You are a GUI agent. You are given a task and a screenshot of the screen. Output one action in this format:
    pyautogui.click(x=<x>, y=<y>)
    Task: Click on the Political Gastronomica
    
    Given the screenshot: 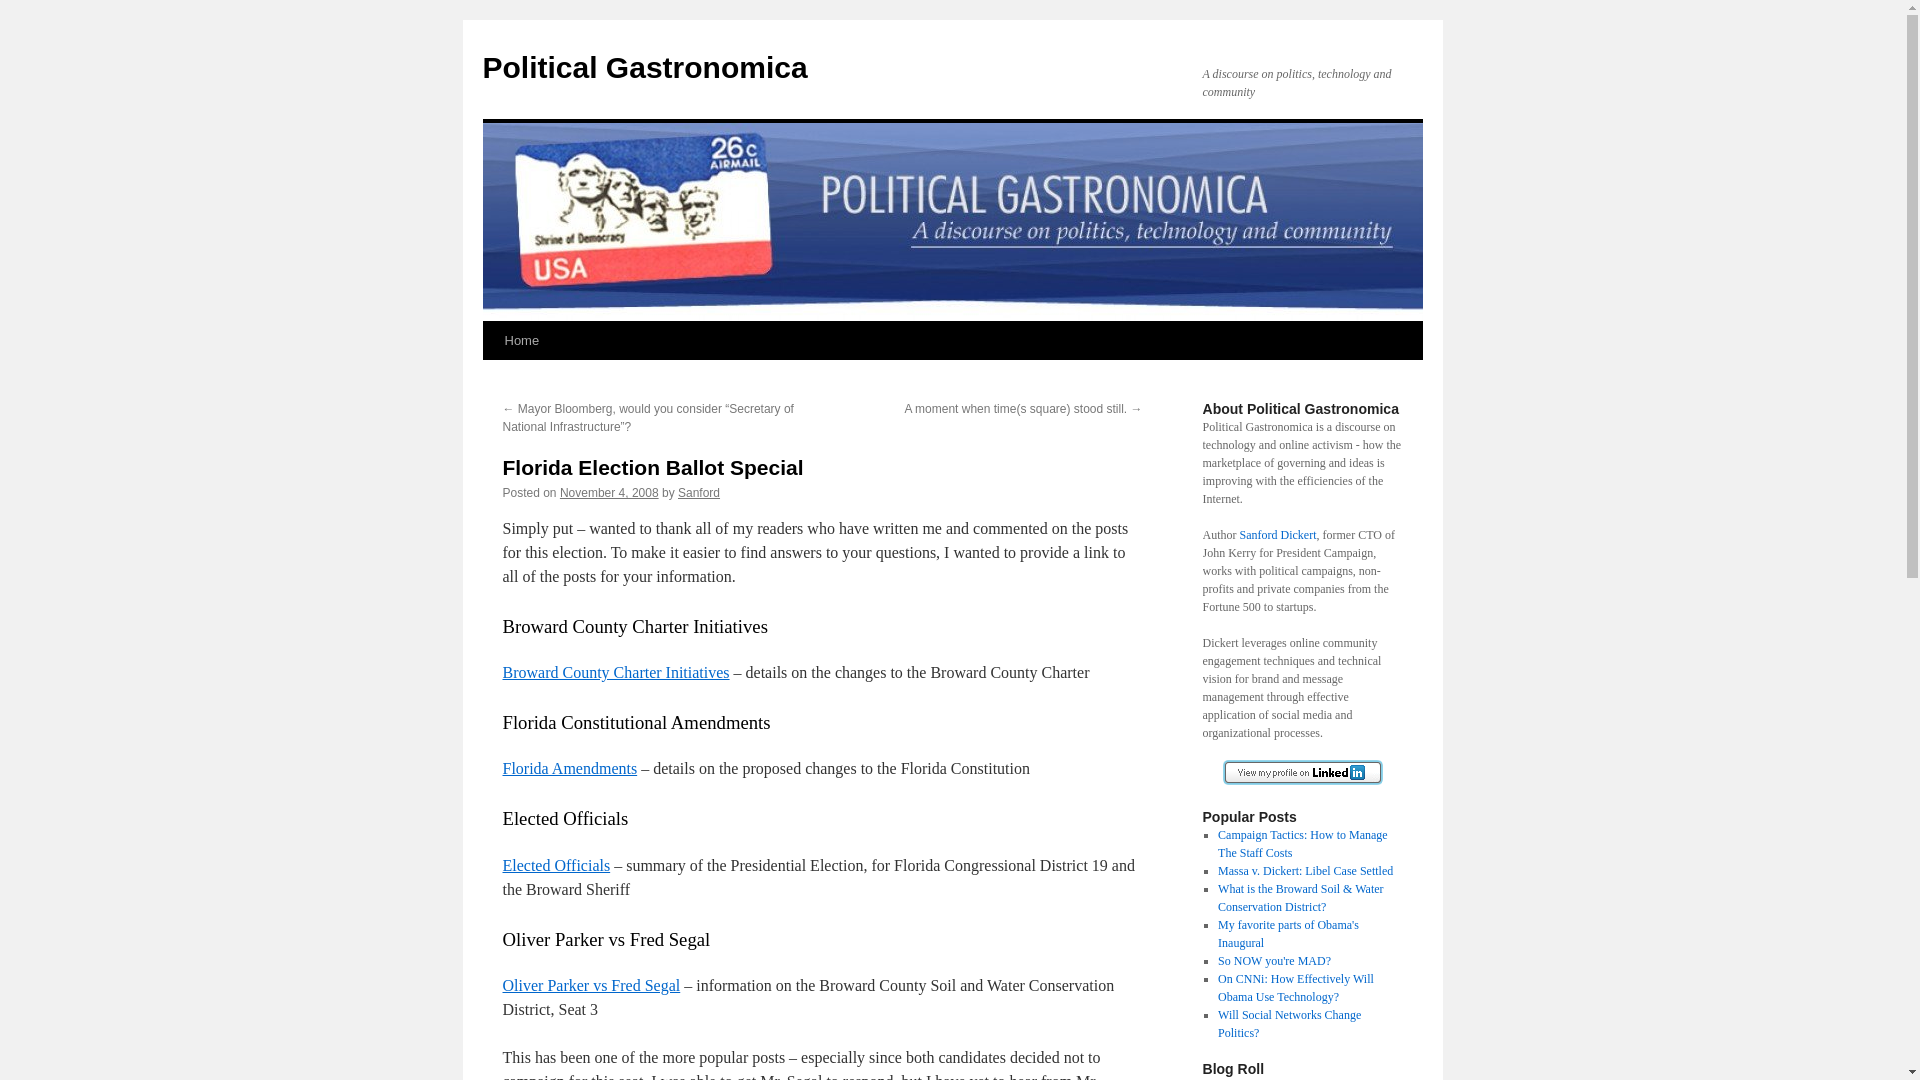 What is the action you would take?
    pyautogui.click(x=644, y=67)
    